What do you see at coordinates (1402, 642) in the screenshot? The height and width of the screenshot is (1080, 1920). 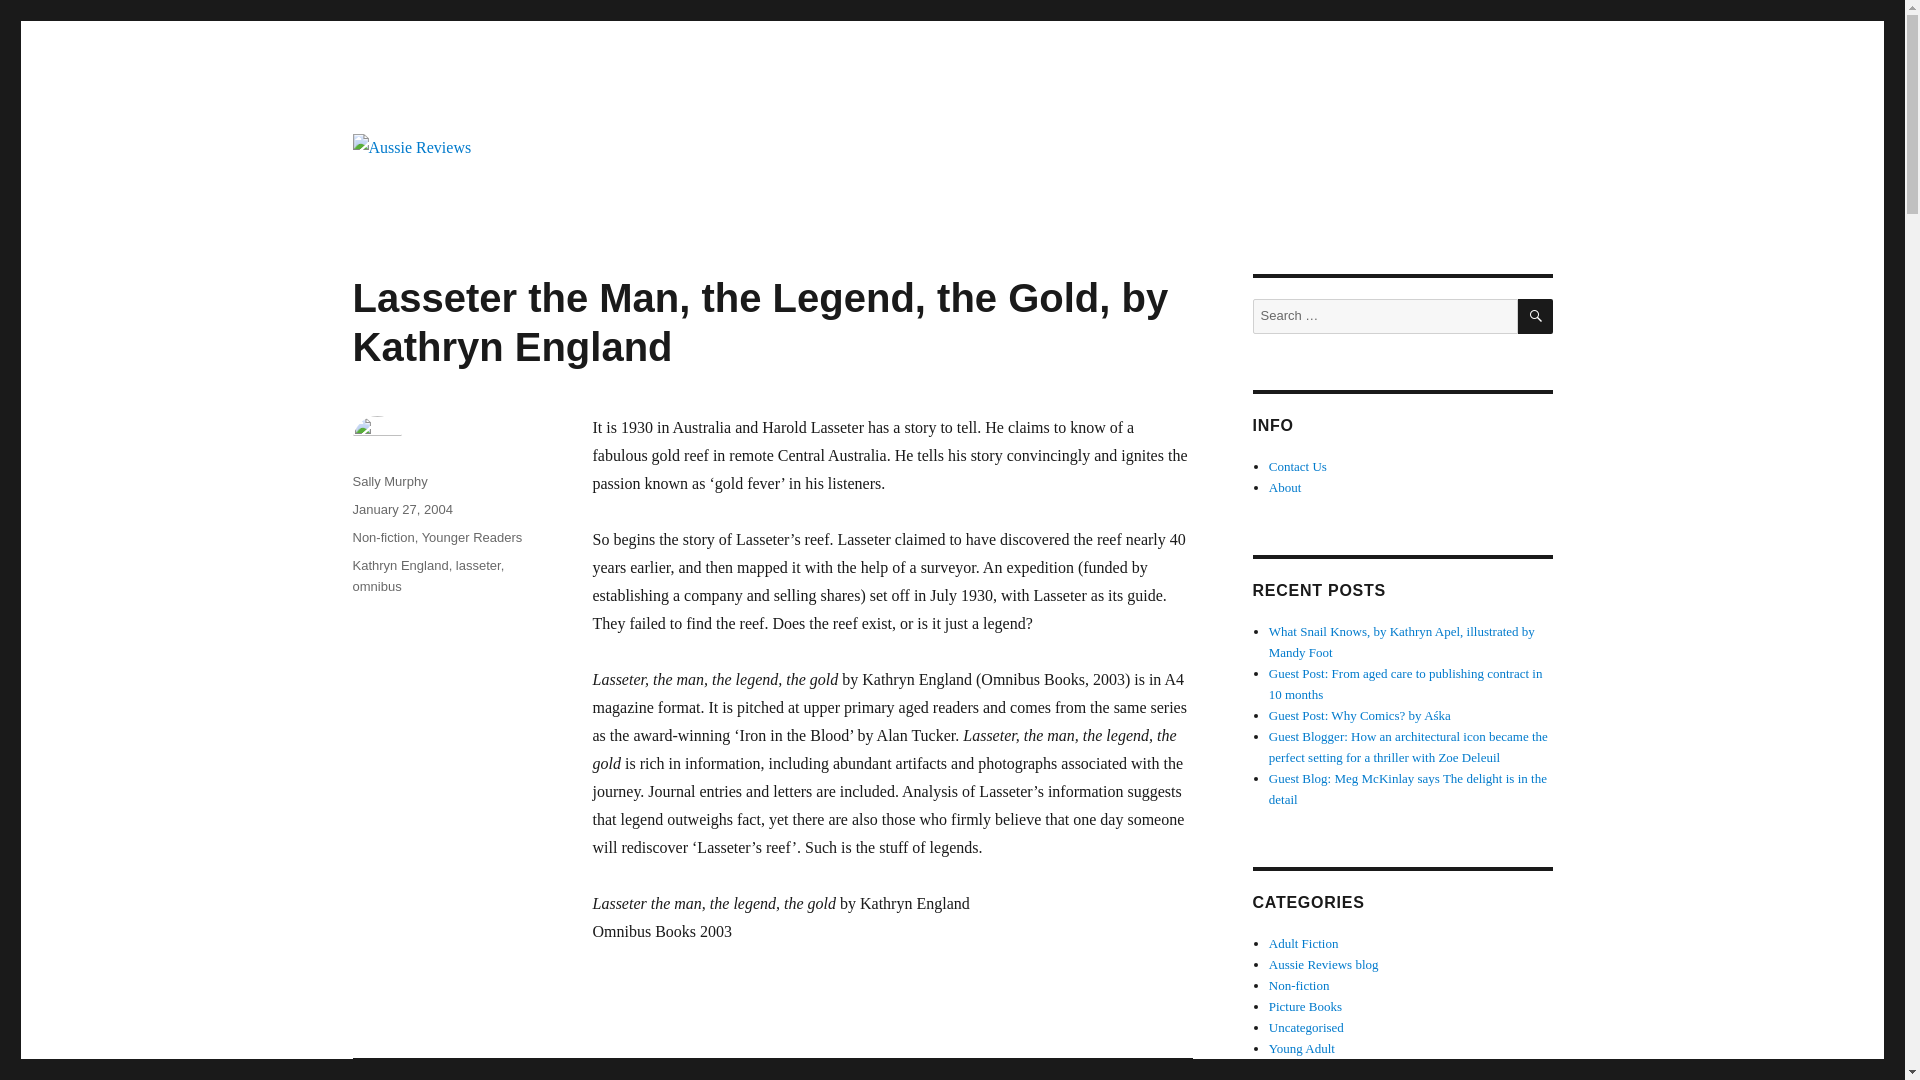 I see `What Snail Knows, by Kathryn Apel, illustrated by Mandy Foot` at bounding box center [1402, 642].